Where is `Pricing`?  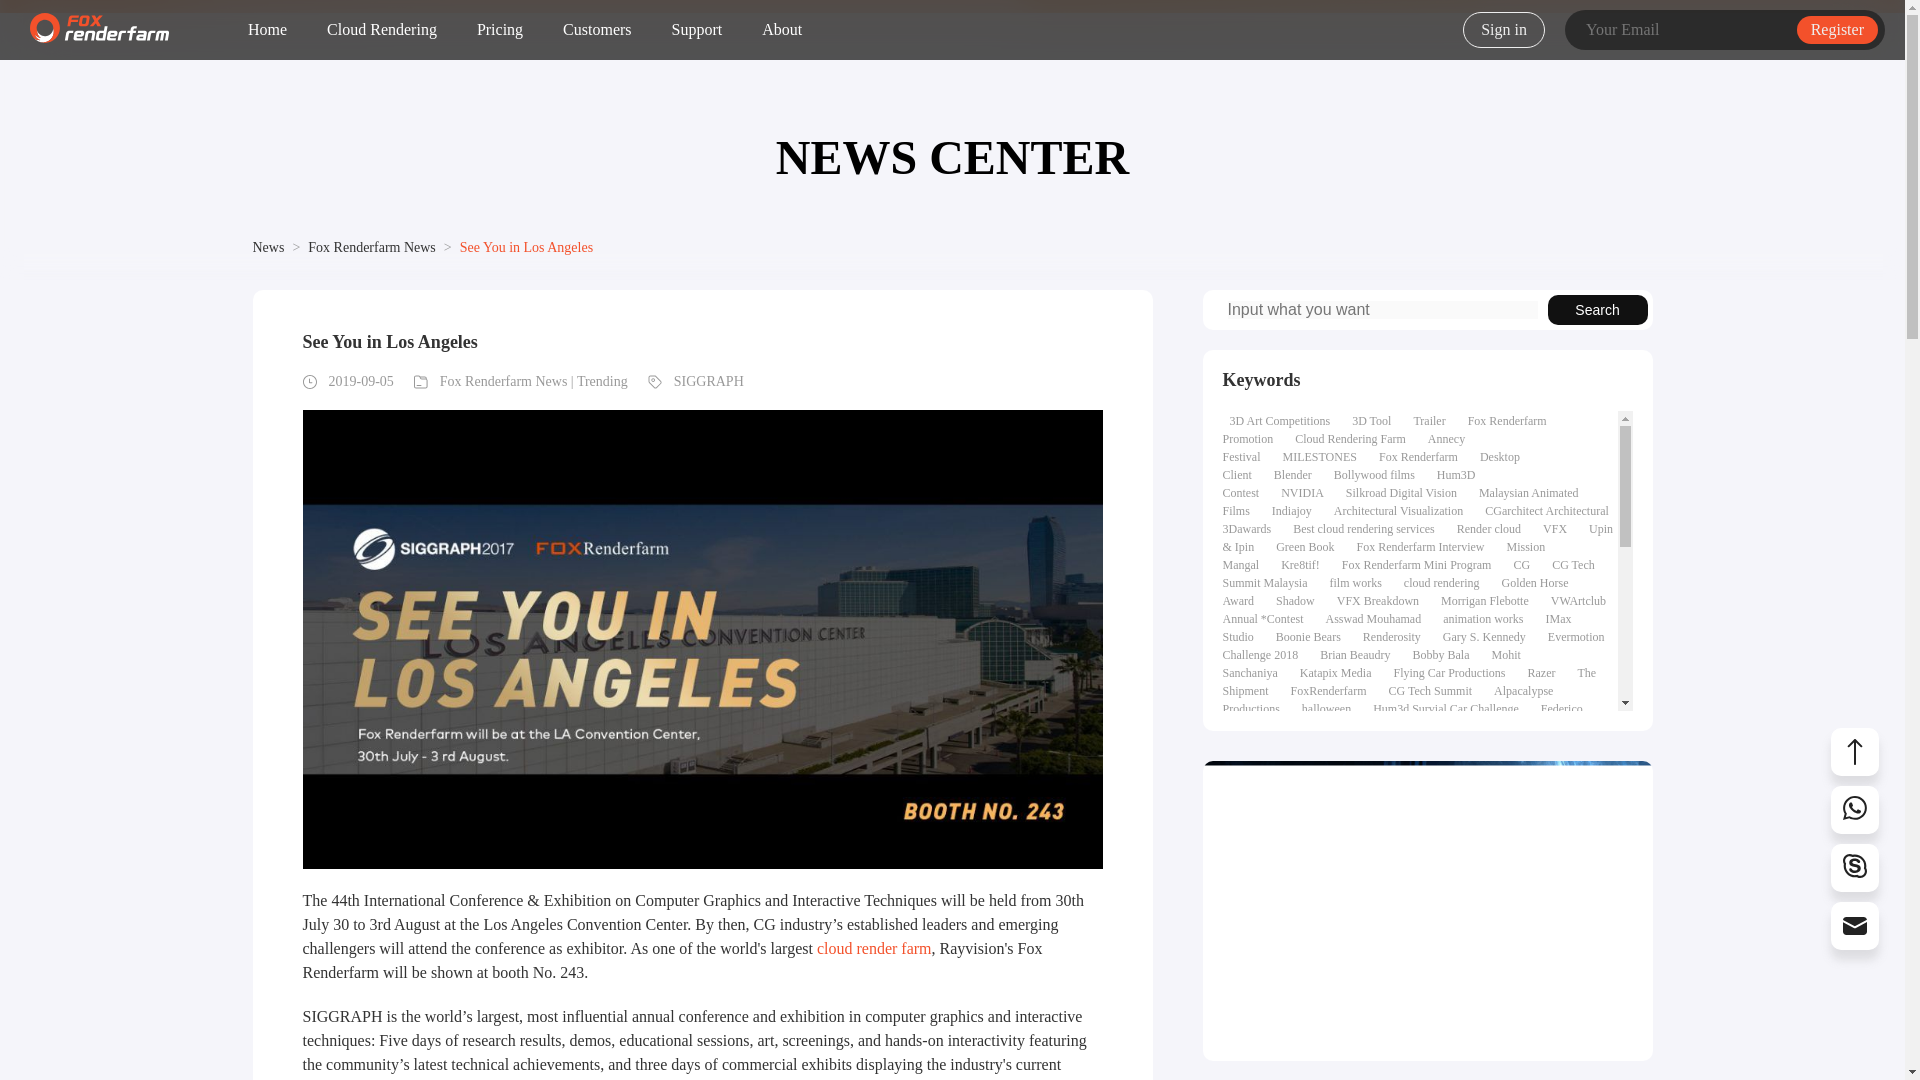
Pricing is located at coordinates (500, 30).